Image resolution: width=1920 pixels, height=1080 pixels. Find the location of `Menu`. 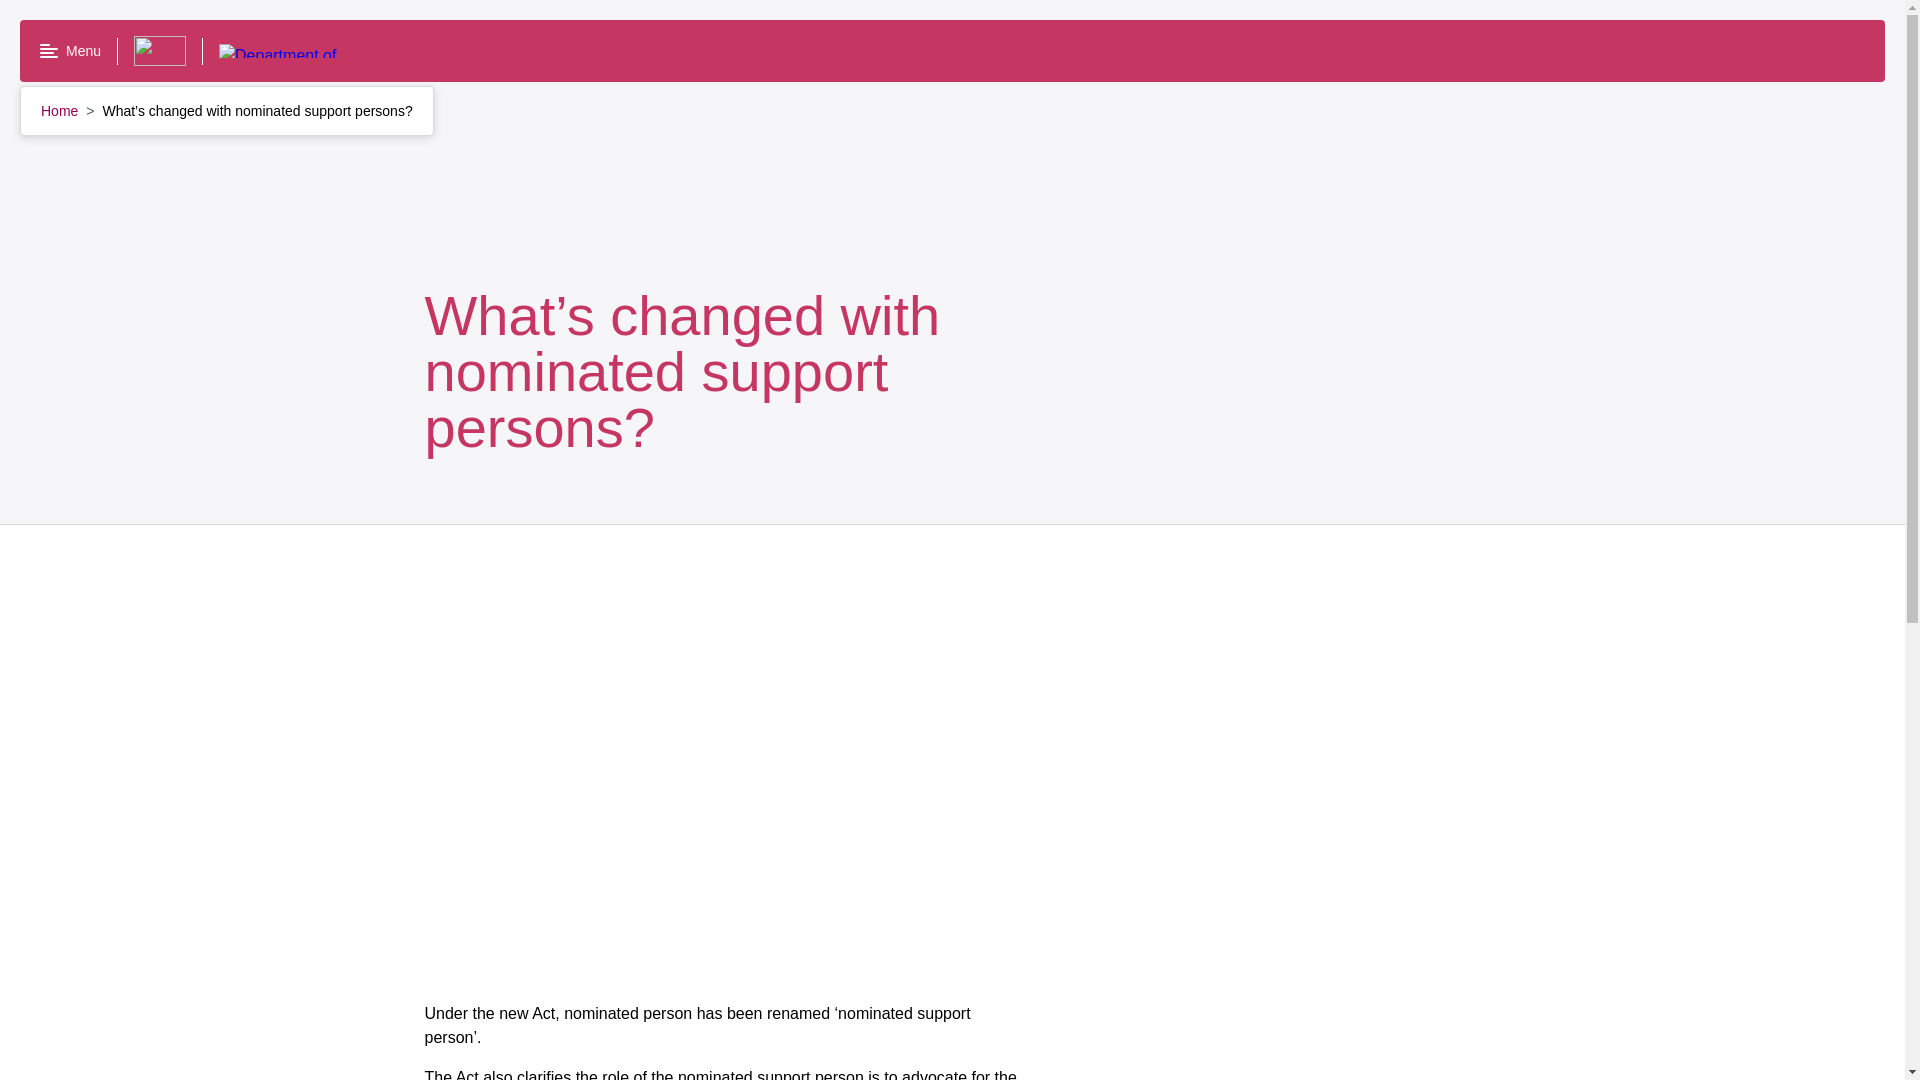

Menu is located at coordinates (70, 51).